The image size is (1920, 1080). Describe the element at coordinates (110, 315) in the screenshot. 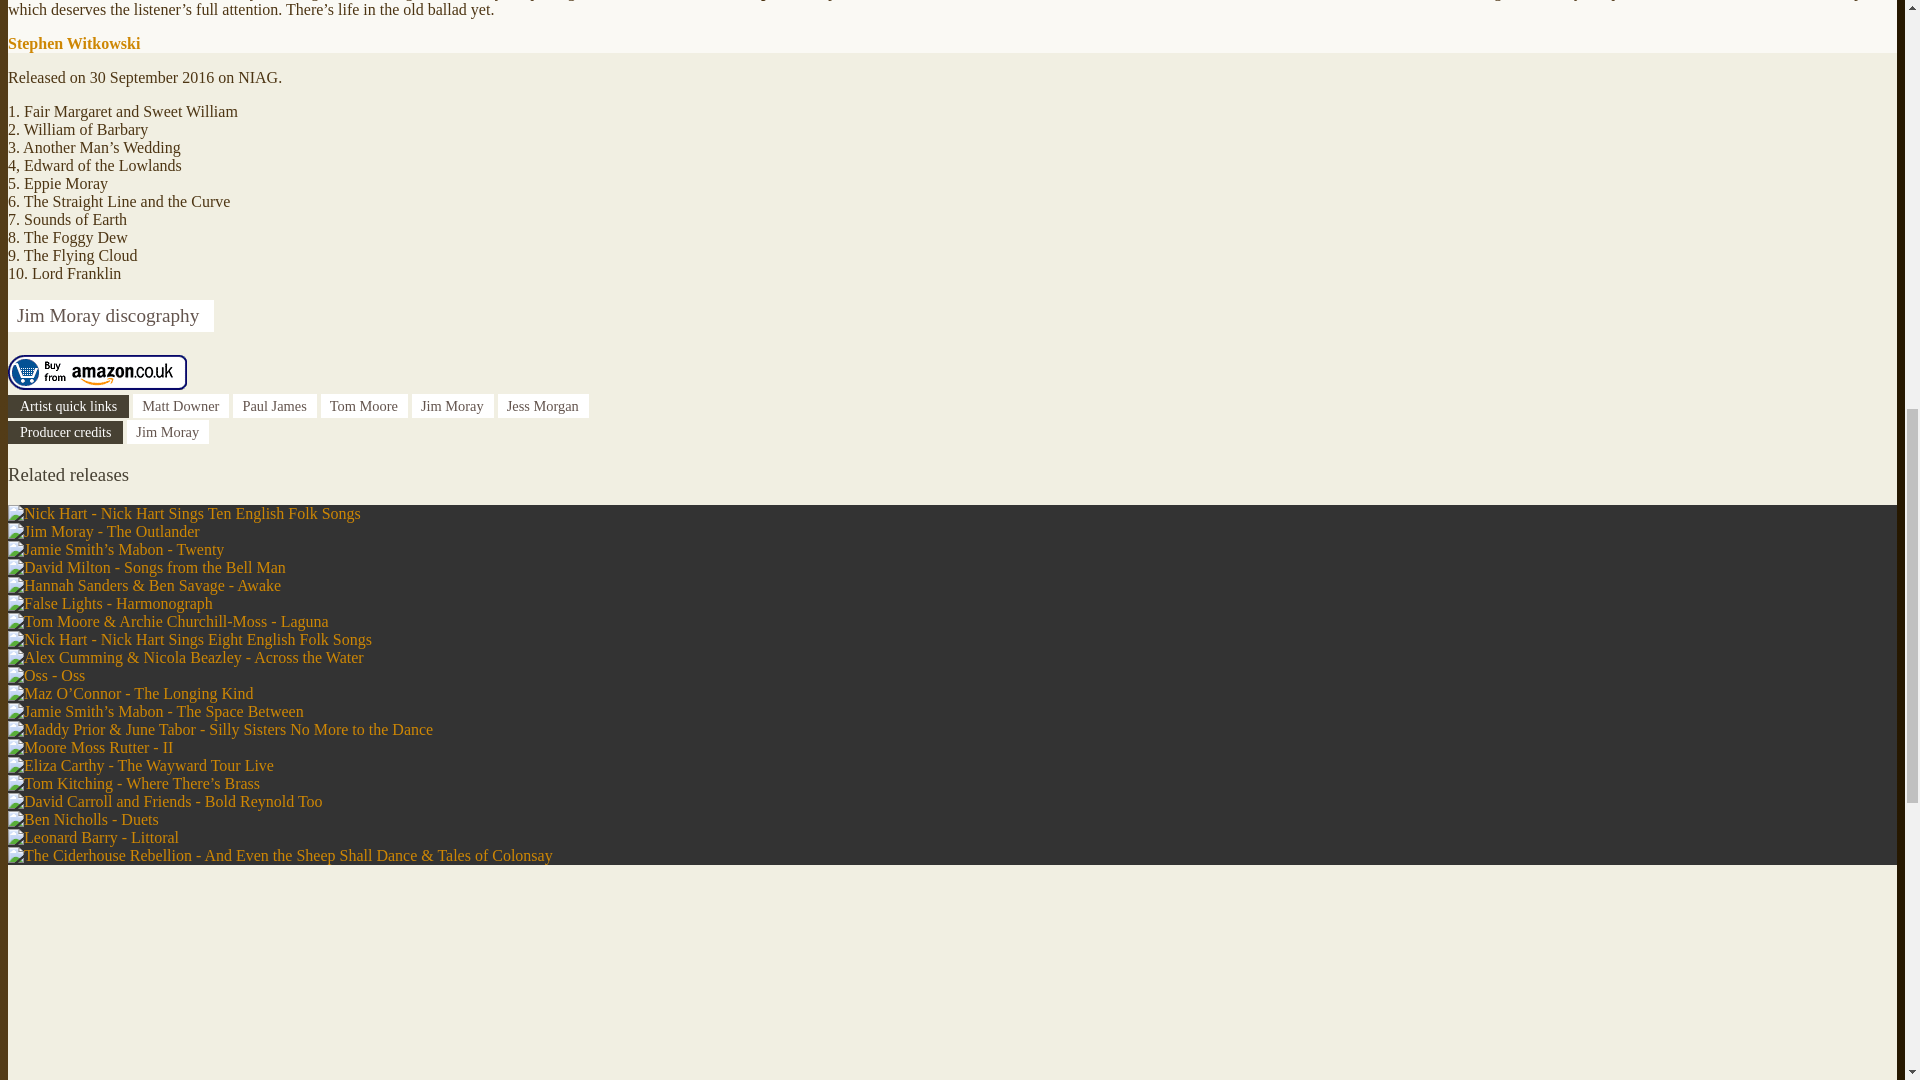

I see `Jim Moray discography` at that location.